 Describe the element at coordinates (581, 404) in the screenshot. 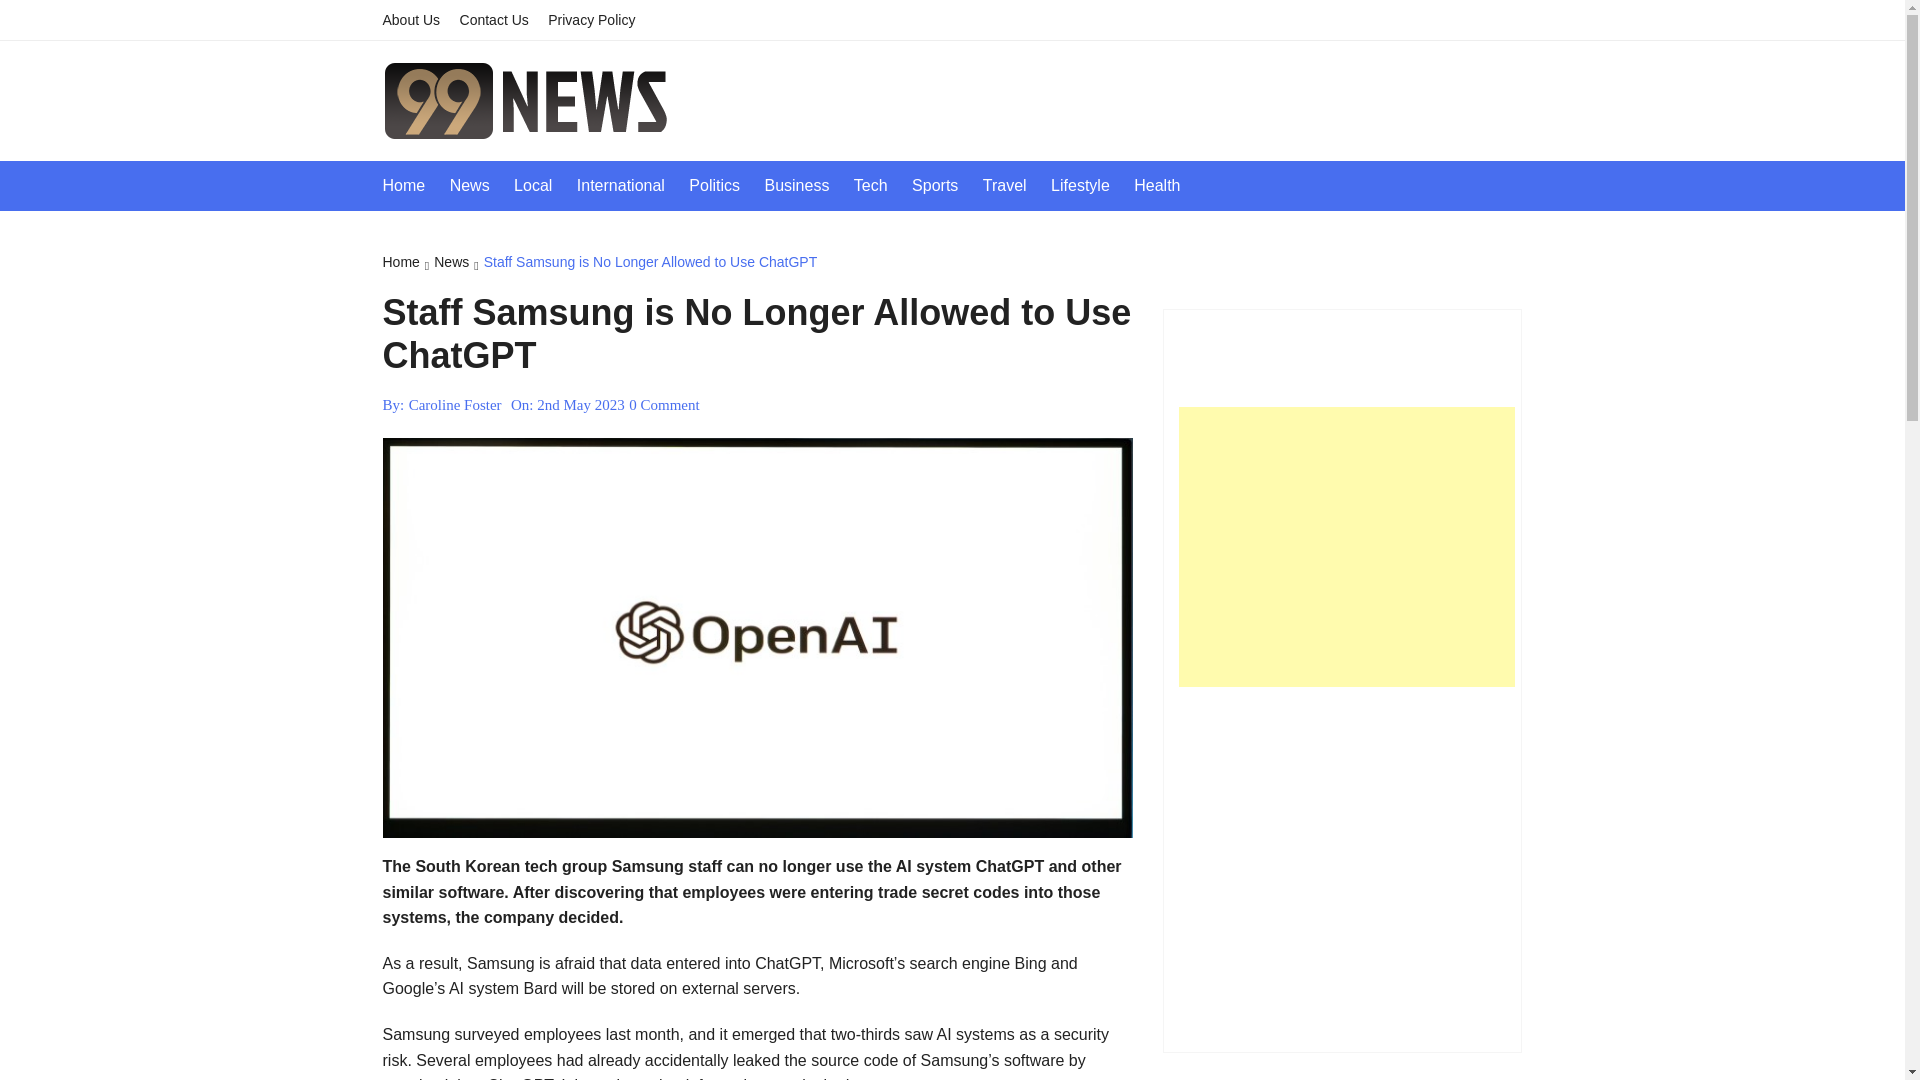

I see `2nd May 2023` at that location.